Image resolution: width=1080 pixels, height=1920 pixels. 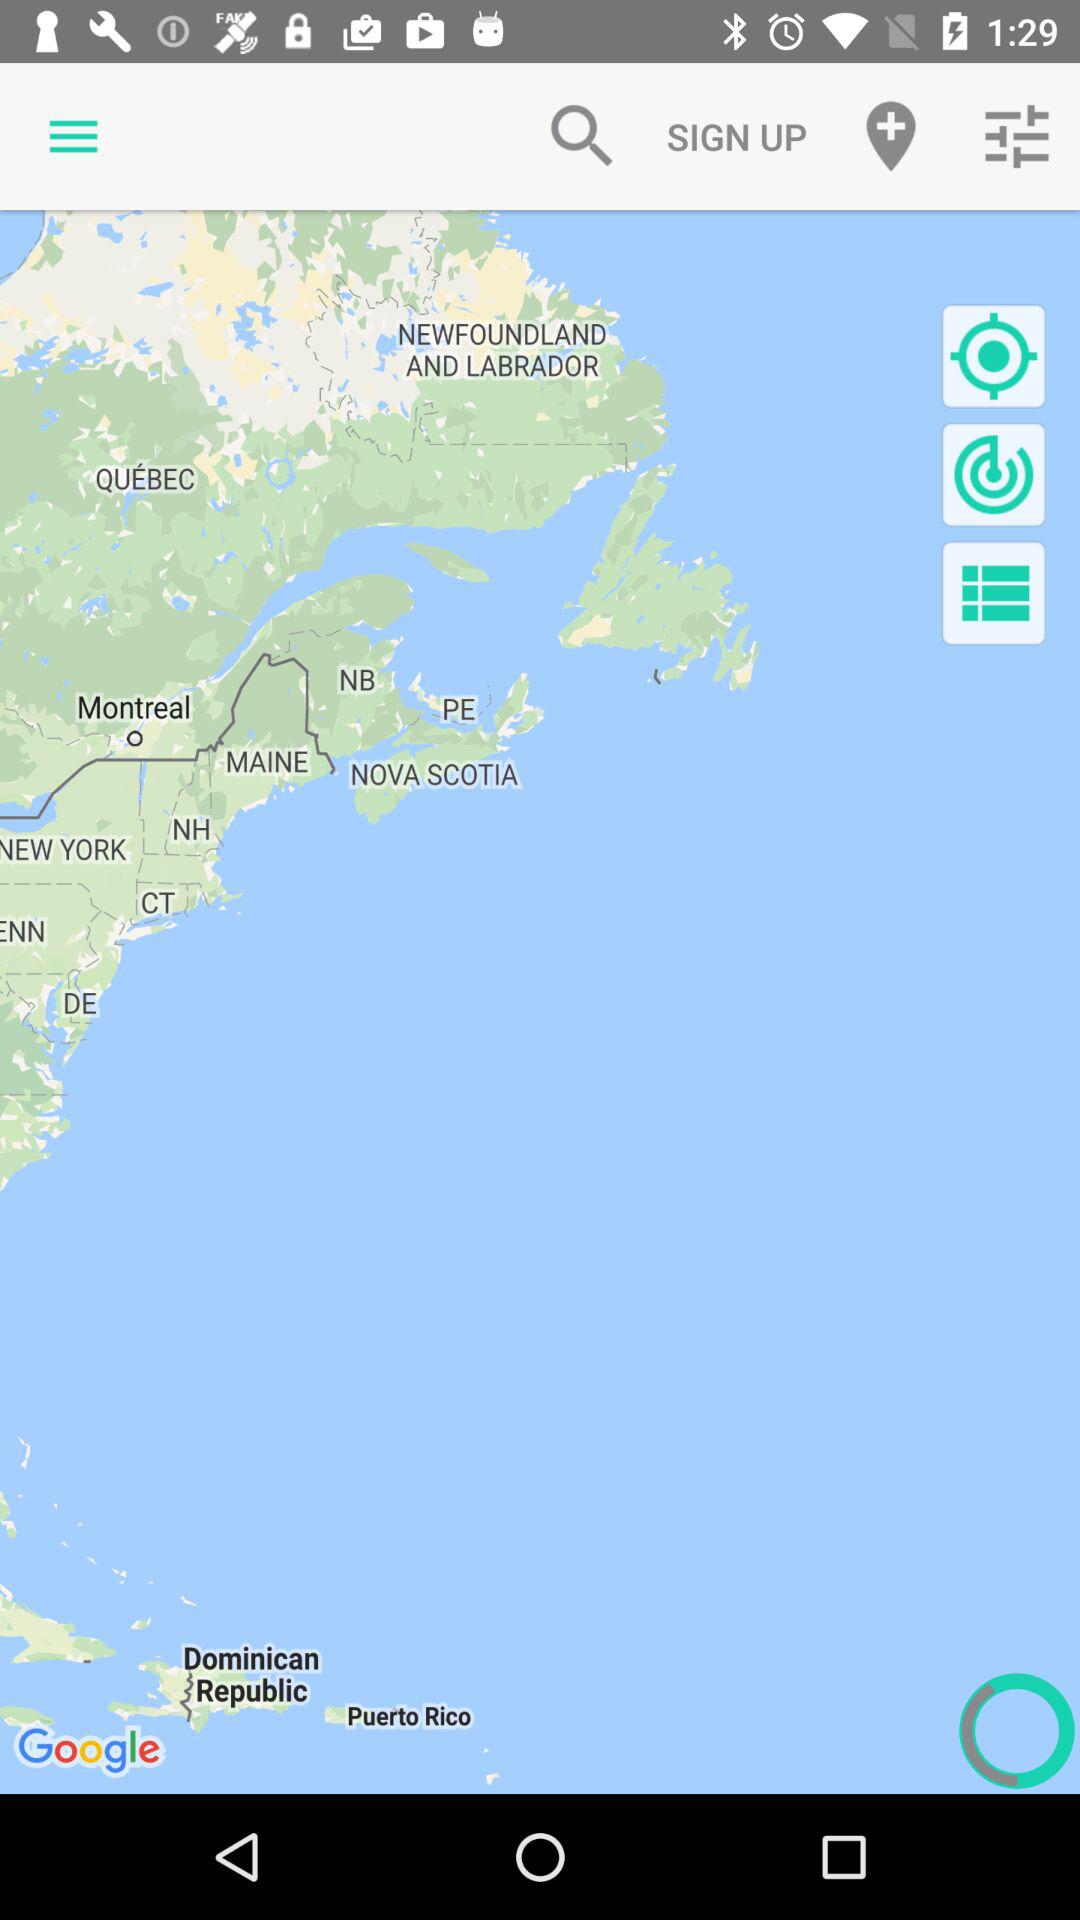 I want to click on click item at the center, so click(x=540, y=1002).